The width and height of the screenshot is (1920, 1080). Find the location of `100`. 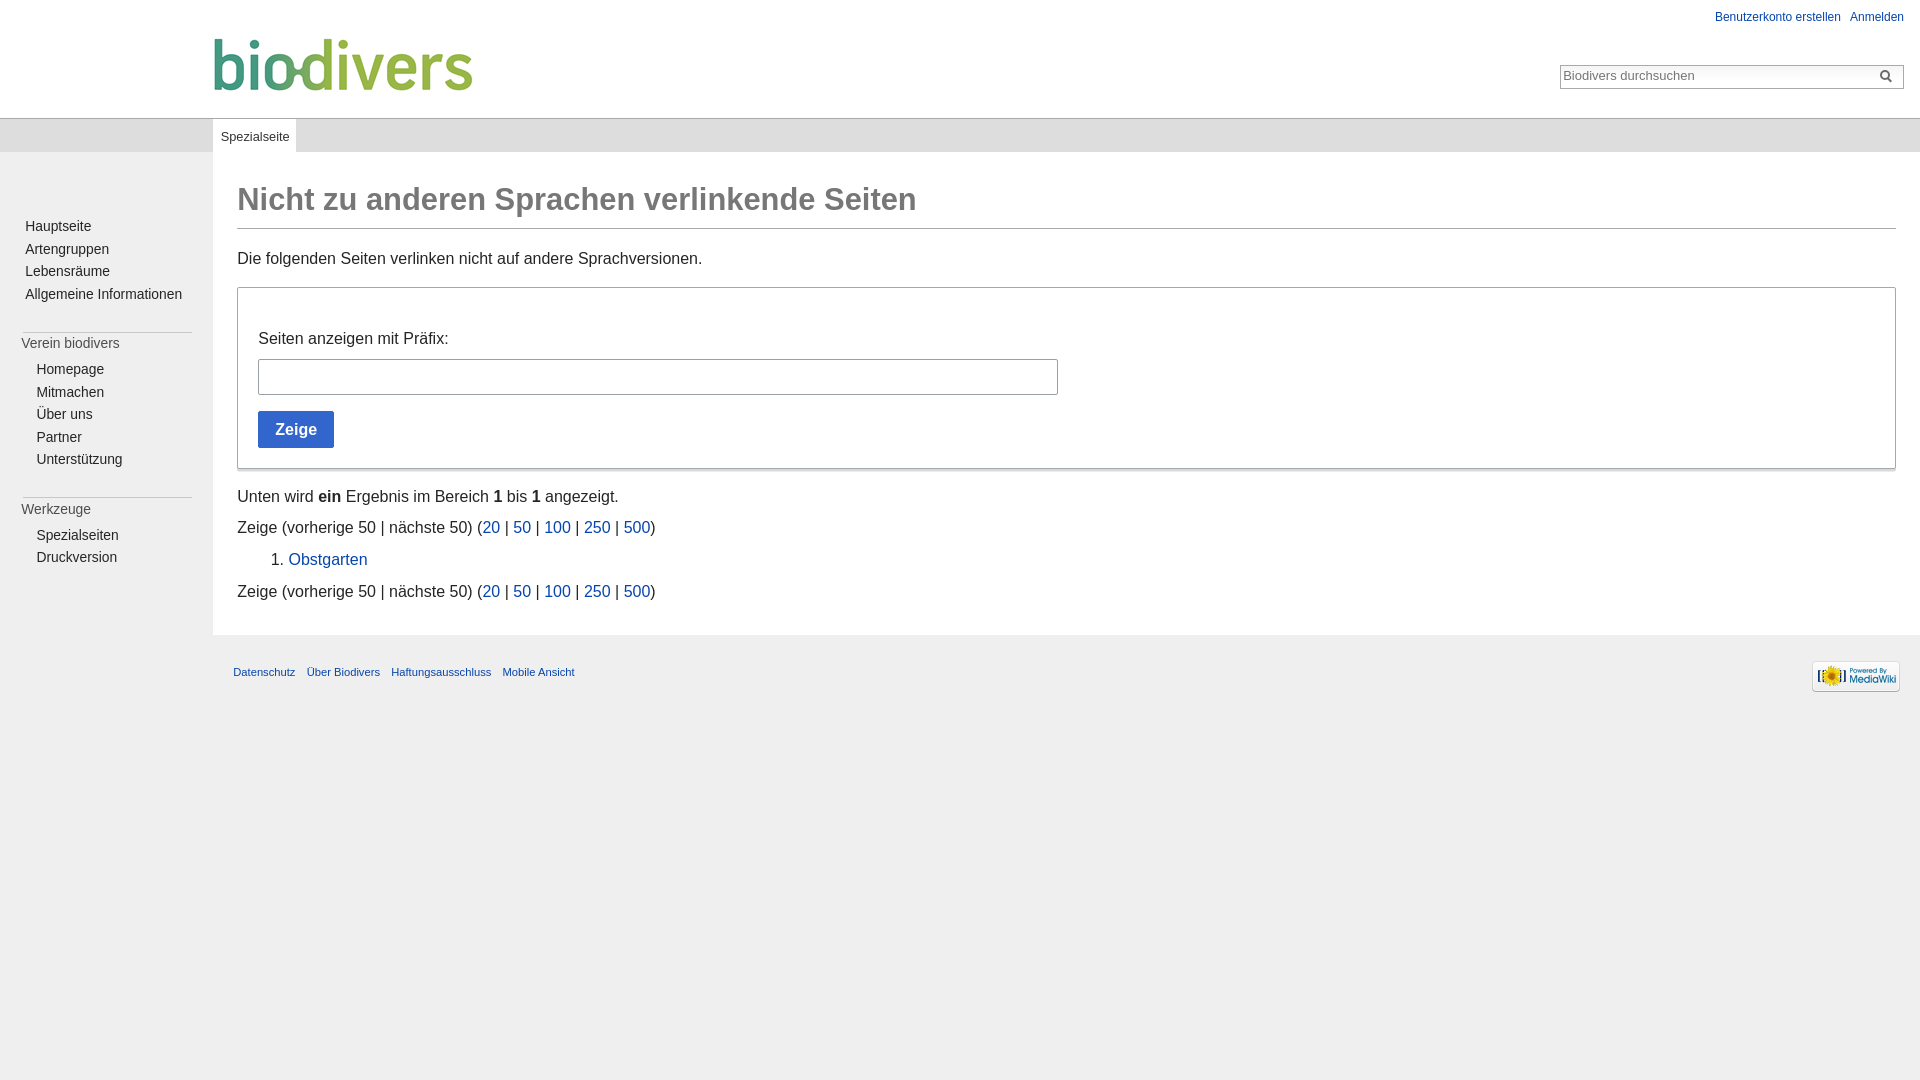

100 is located at coordinates (558, 590).